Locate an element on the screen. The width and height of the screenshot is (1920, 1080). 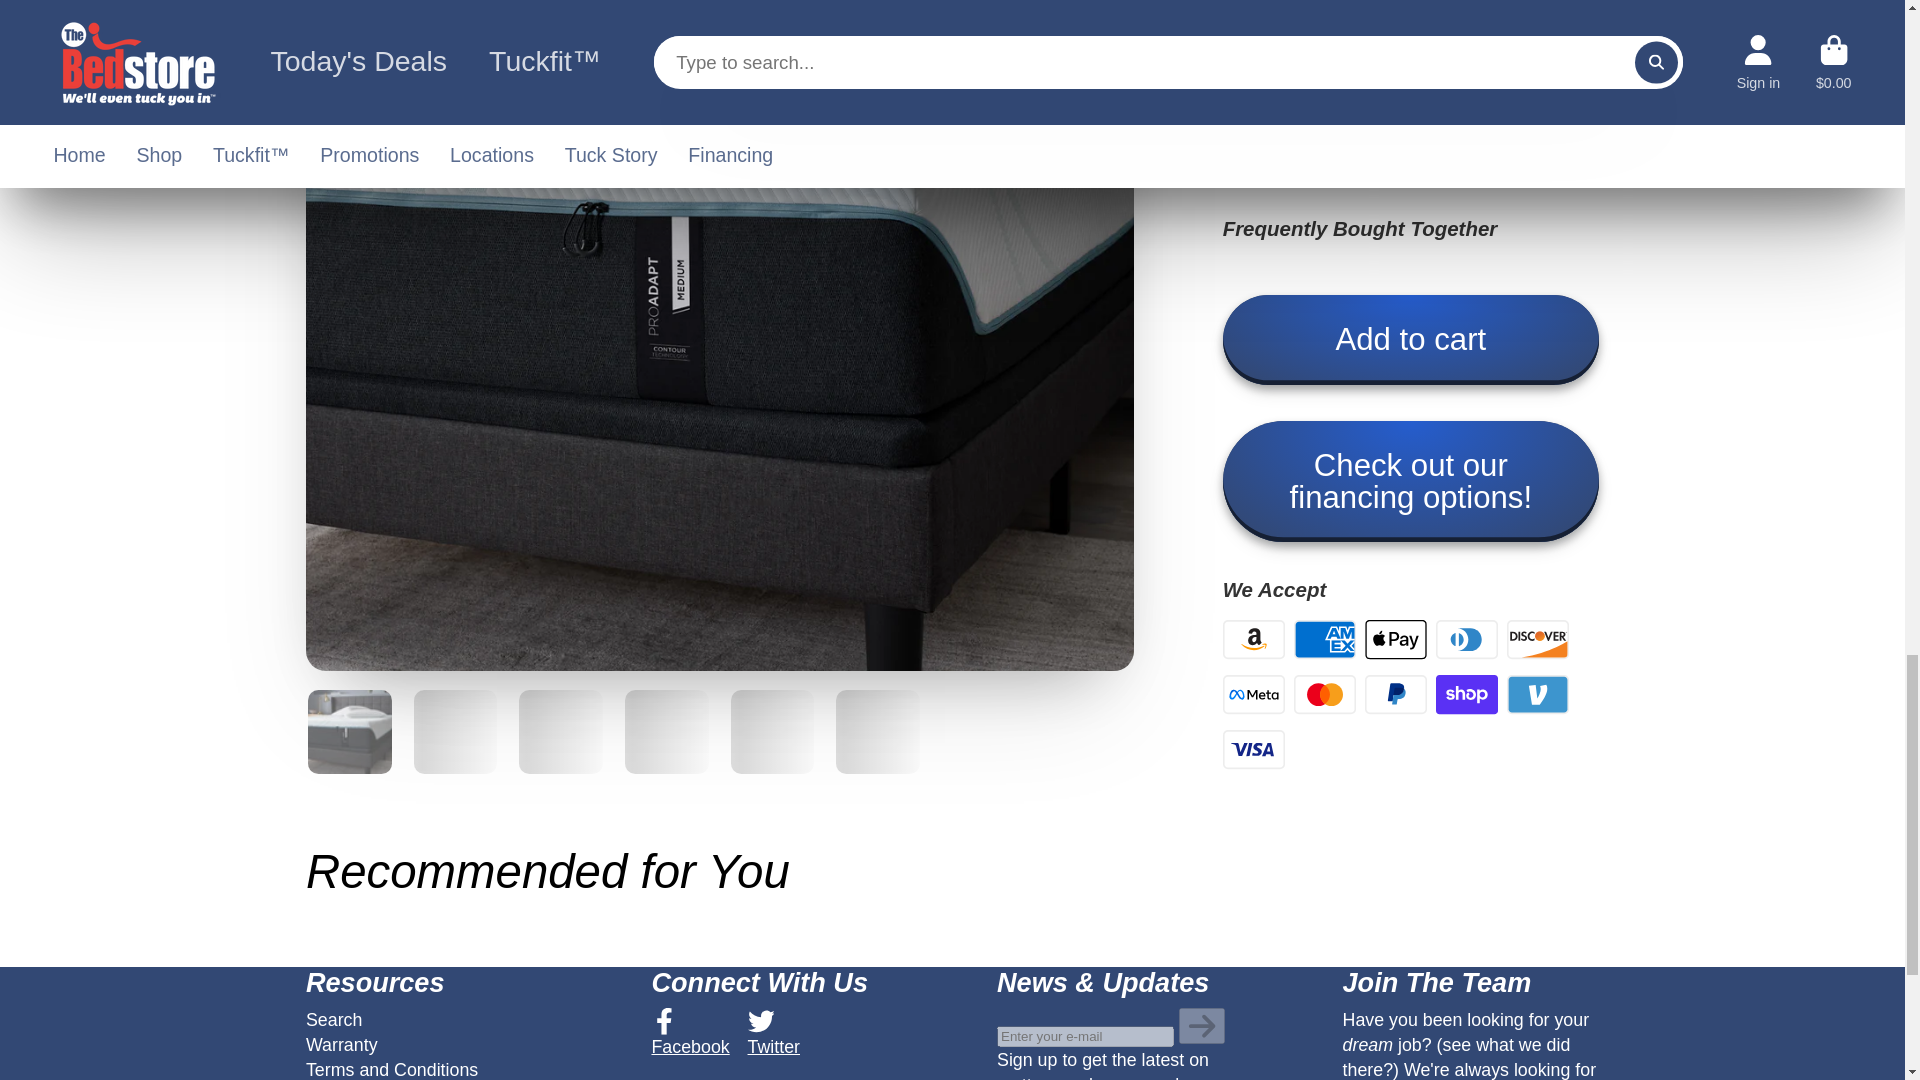
Amazon is located at coordinates (1254, 638).